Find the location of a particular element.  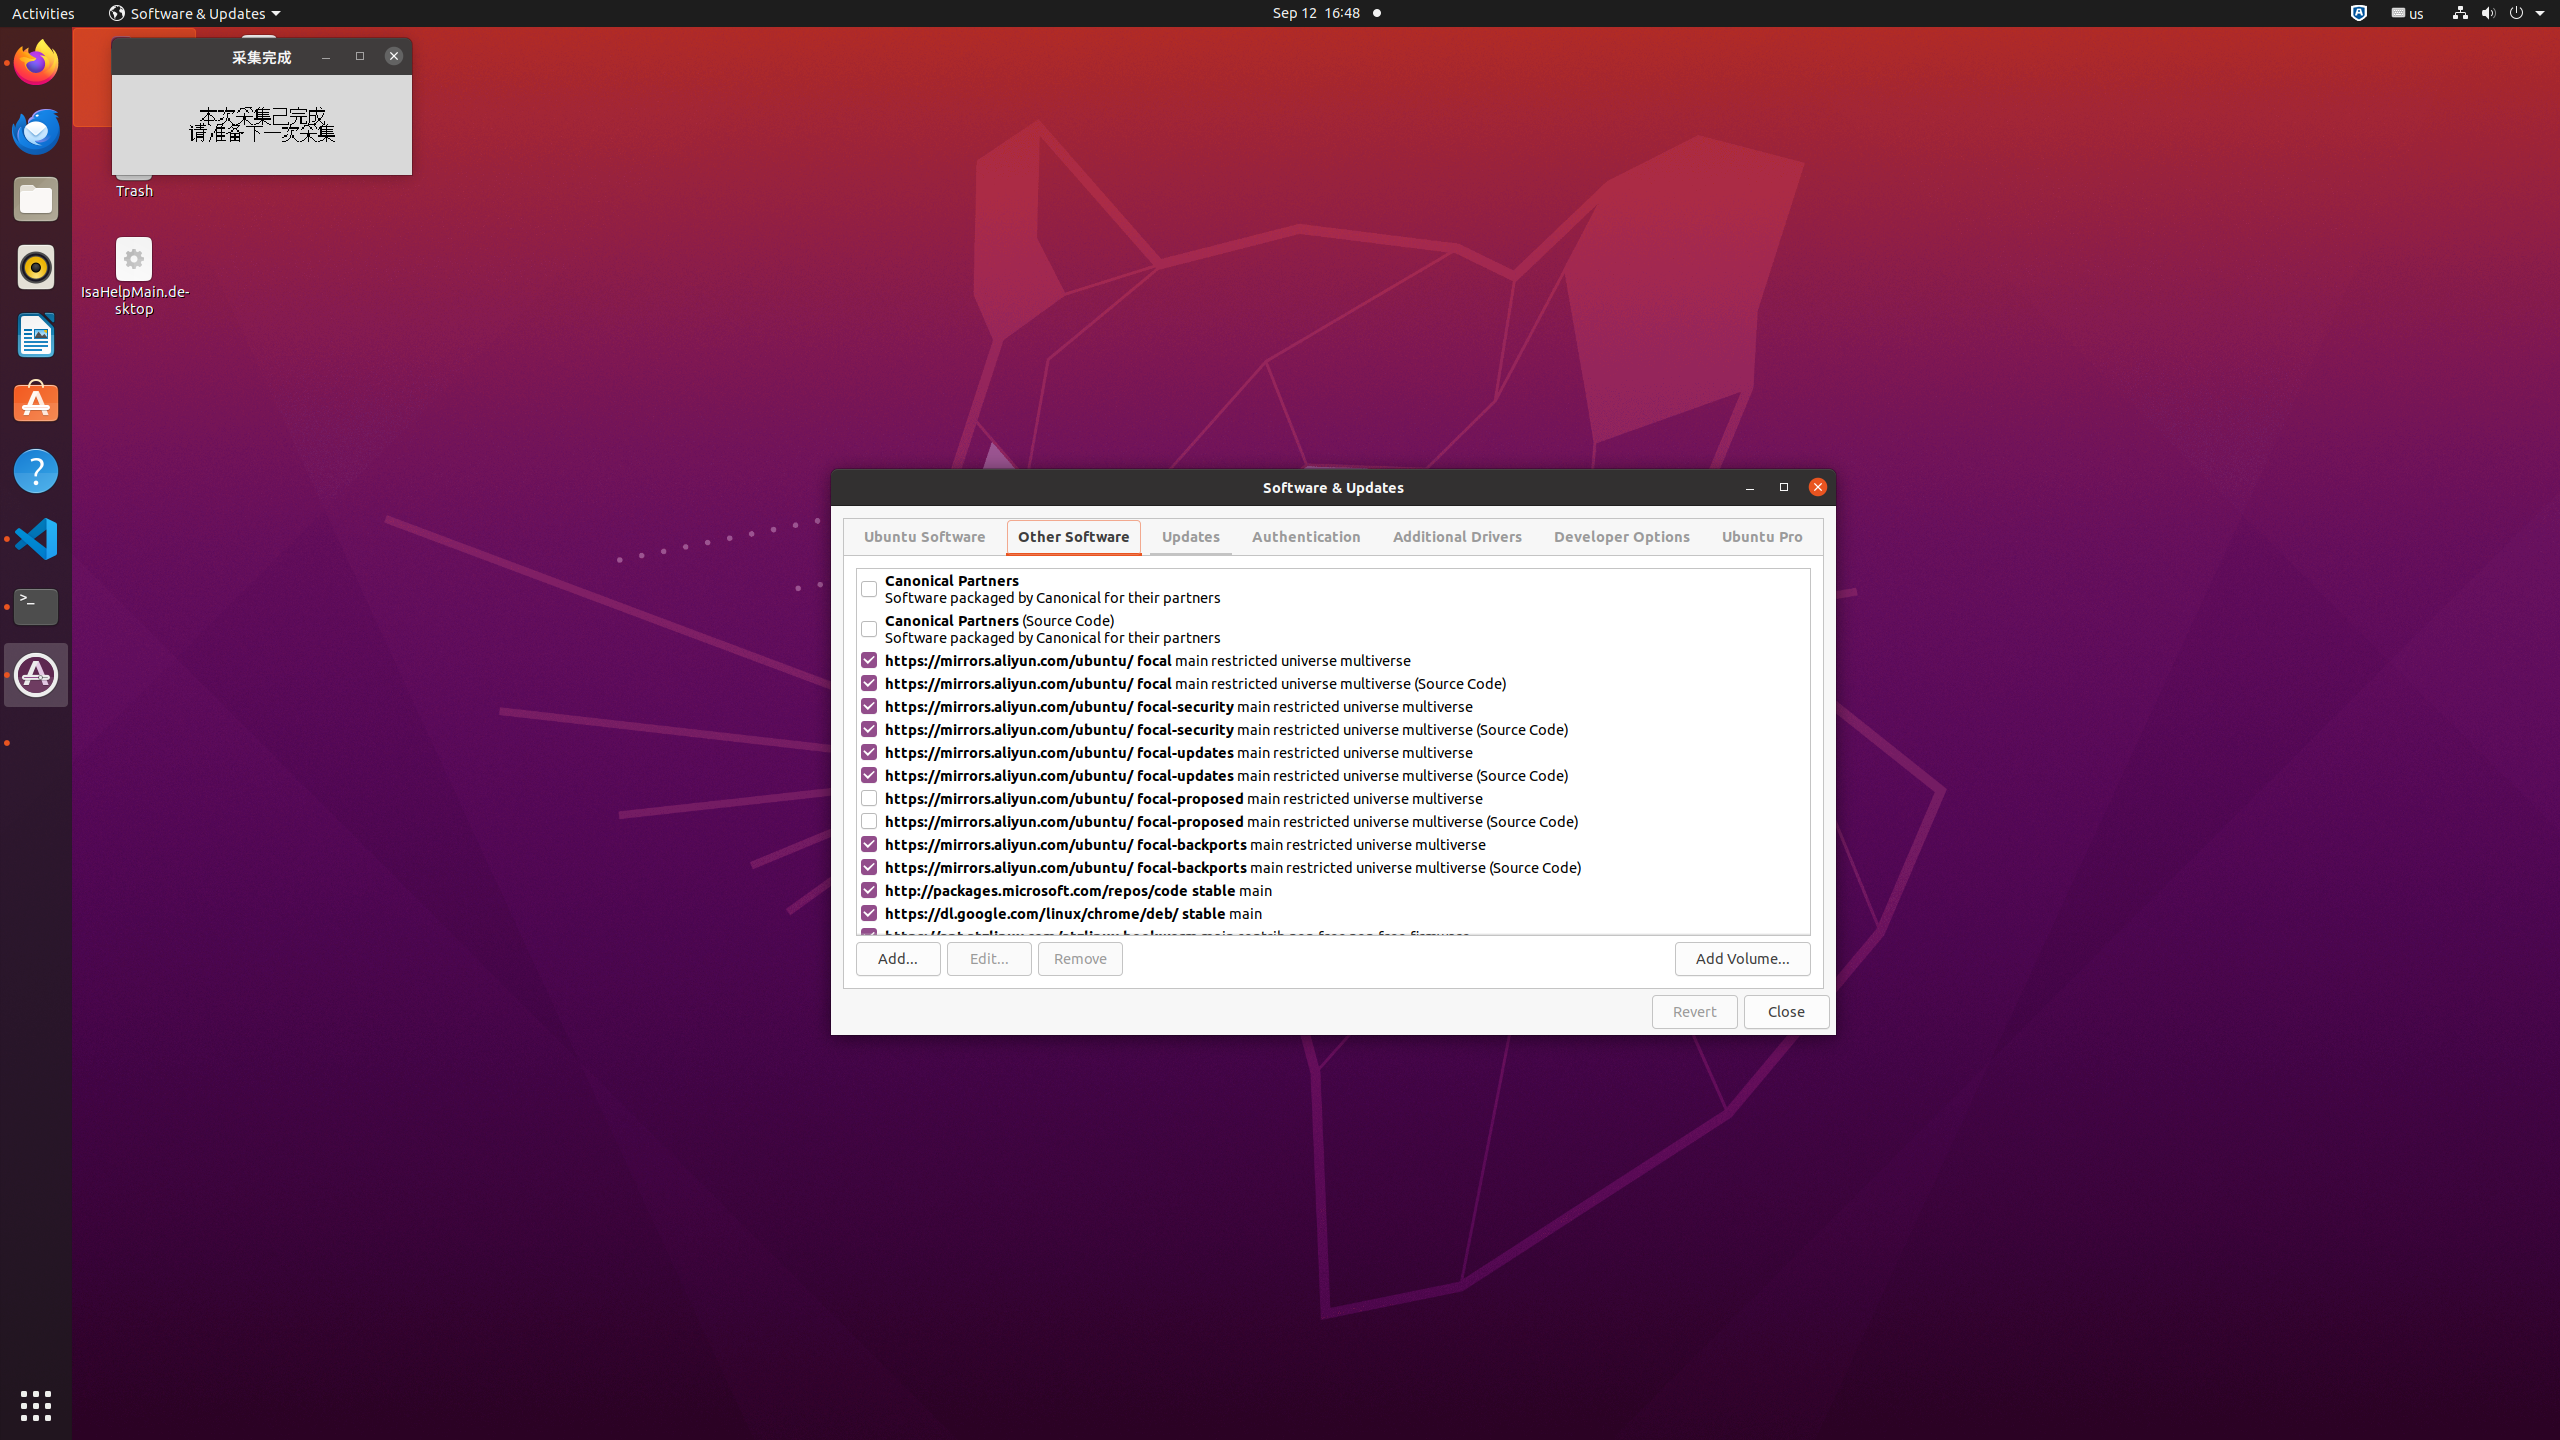

Edit... is located at coordinates (990, 959).